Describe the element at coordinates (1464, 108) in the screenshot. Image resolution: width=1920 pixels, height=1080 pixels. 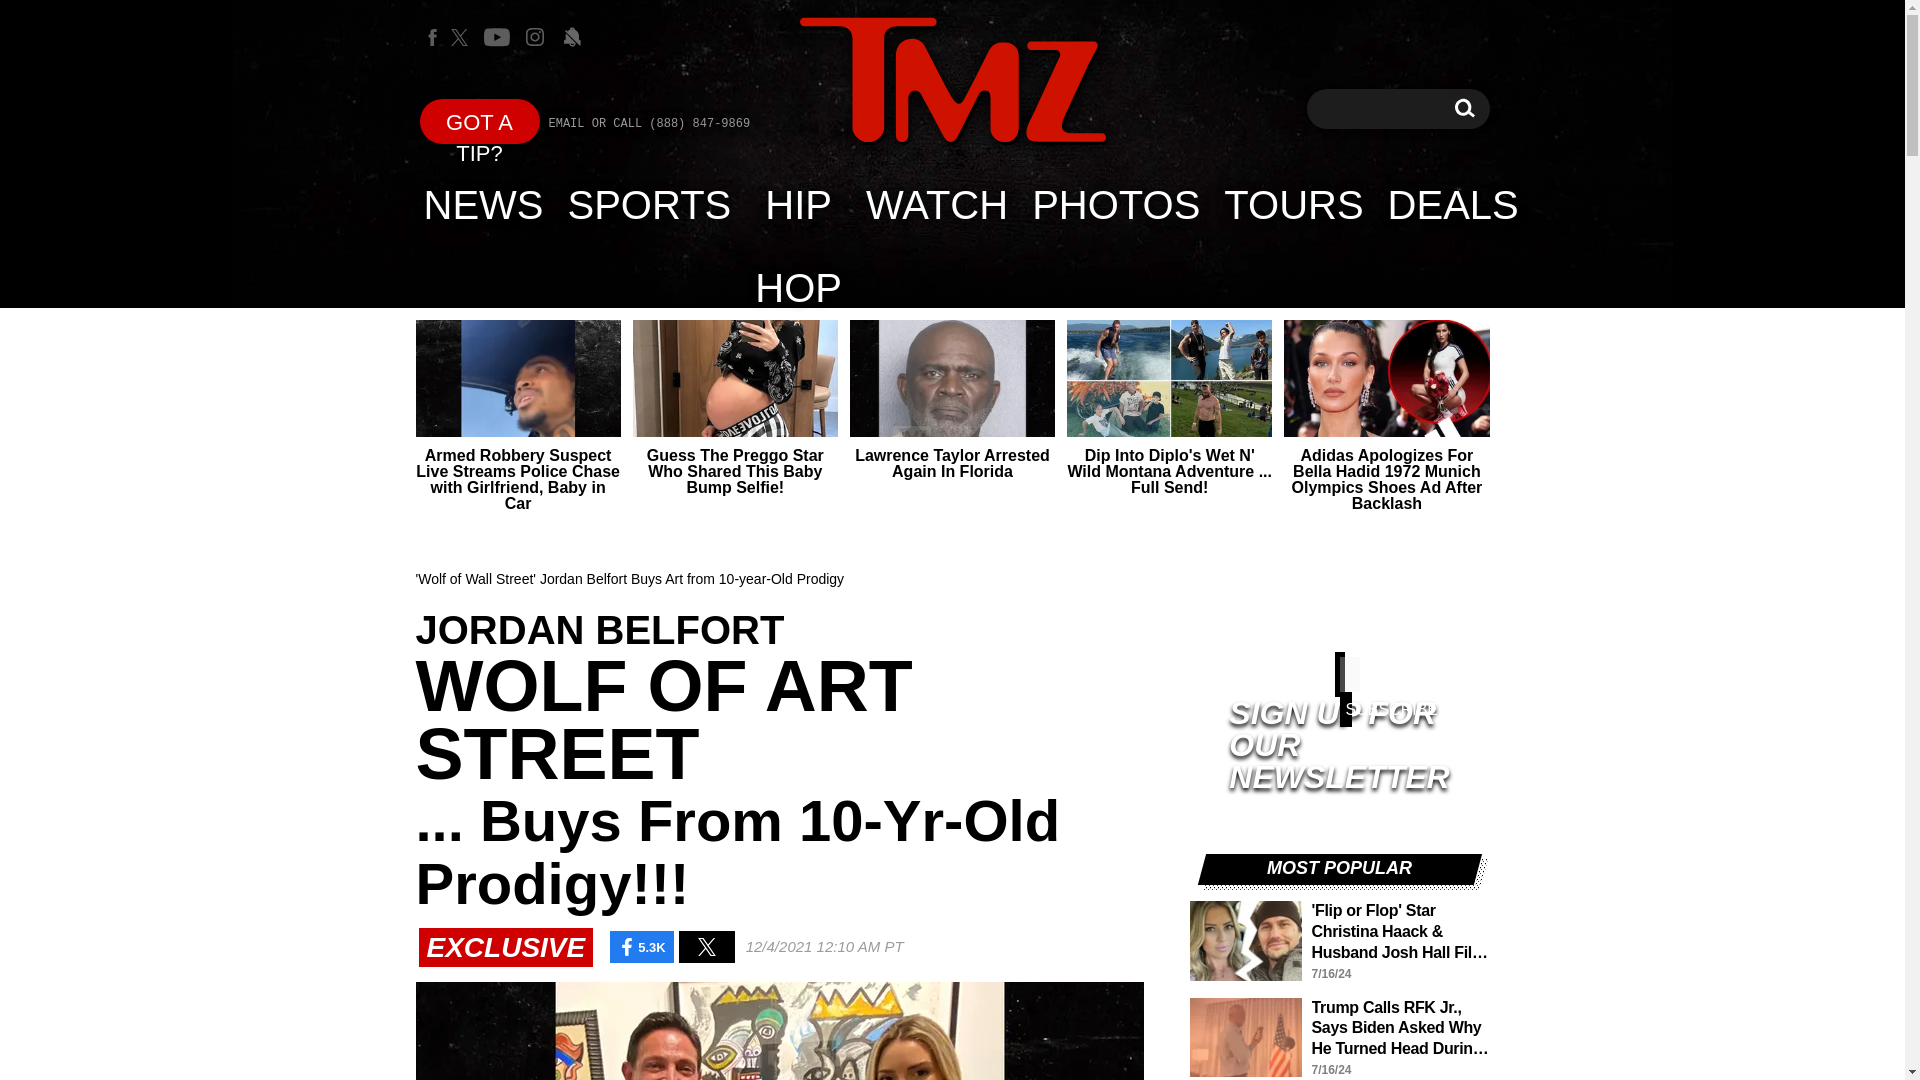
I see `TMZ` at that location.